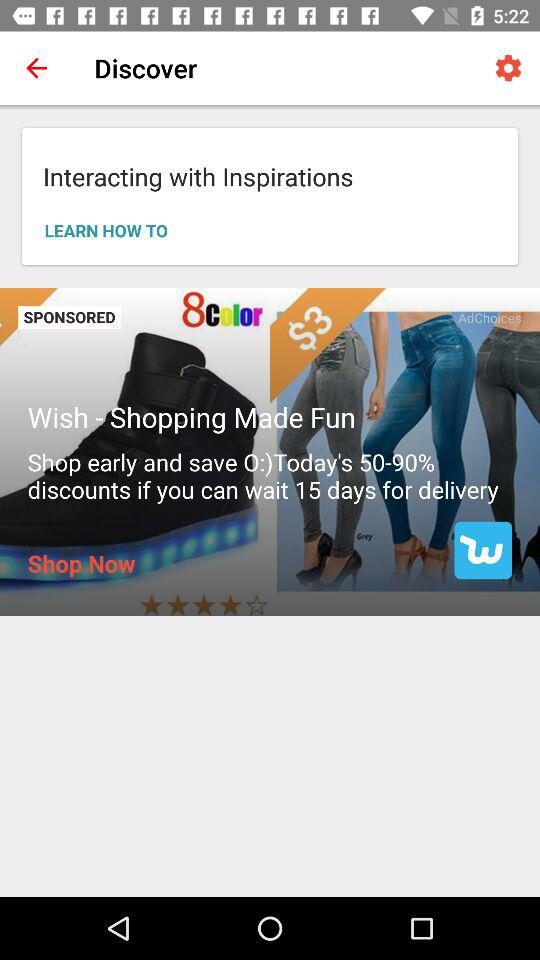 The width and height of the screenshot is (540, 960). Describe the element at coordinates (36, 68) in the screenshot. I see `press the icon to the left of discover` at that location.